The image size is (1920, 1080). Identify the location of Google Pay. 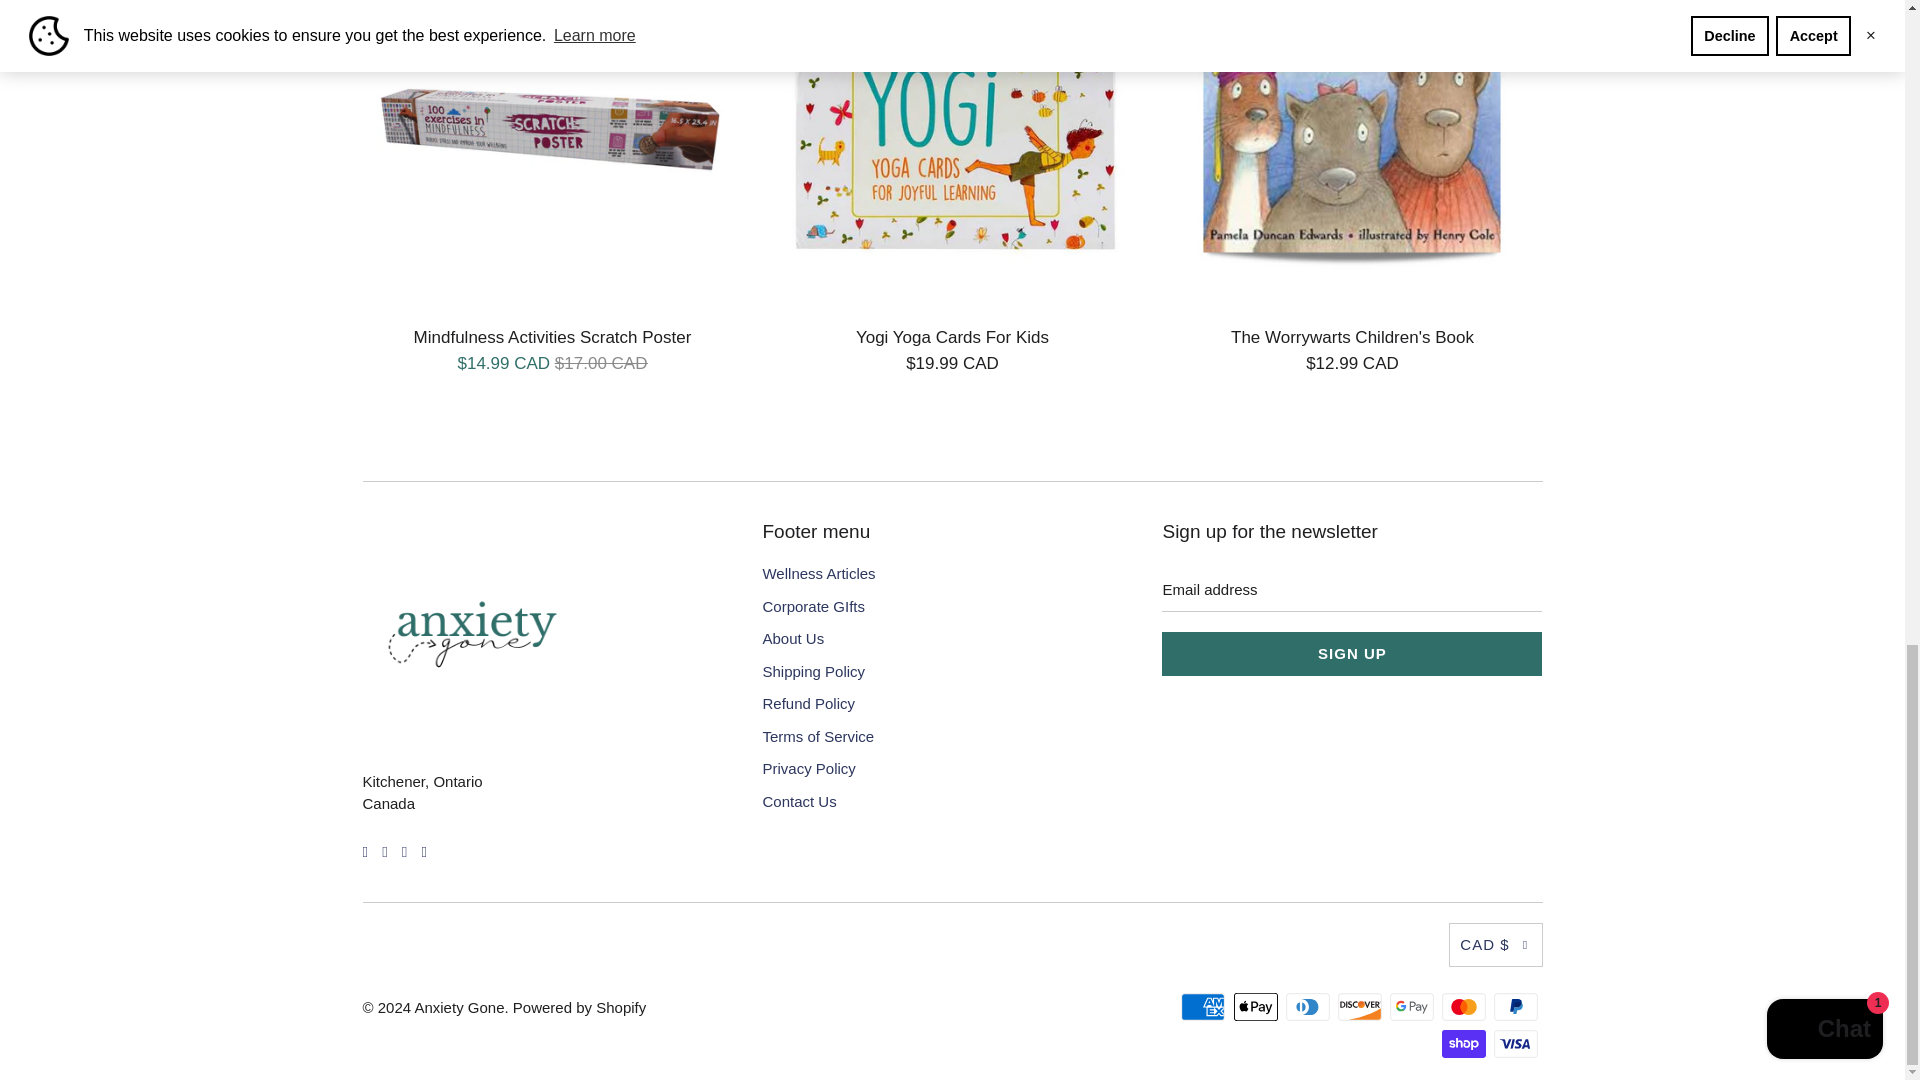
(1414, 1006).